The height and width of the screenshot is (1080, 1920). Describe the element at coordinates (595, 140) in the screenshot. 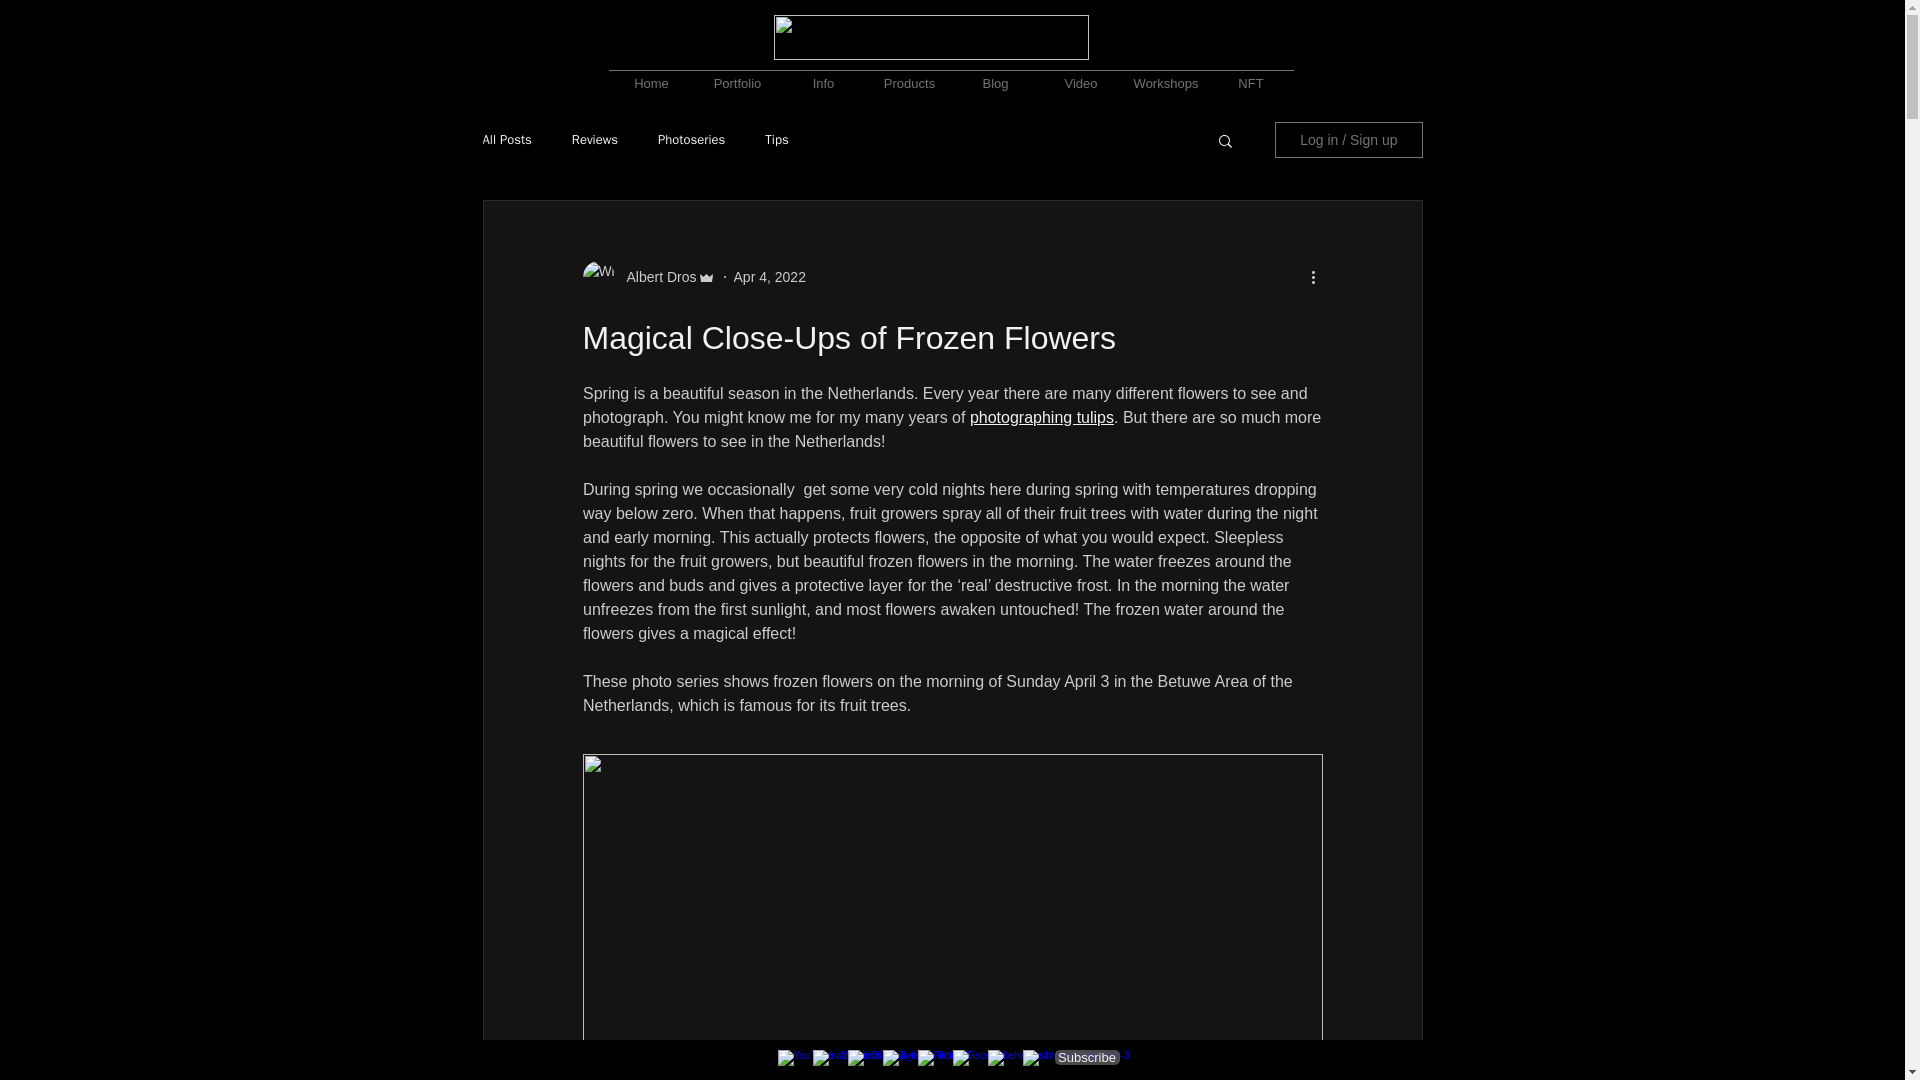

I see `Reviews` at that location.